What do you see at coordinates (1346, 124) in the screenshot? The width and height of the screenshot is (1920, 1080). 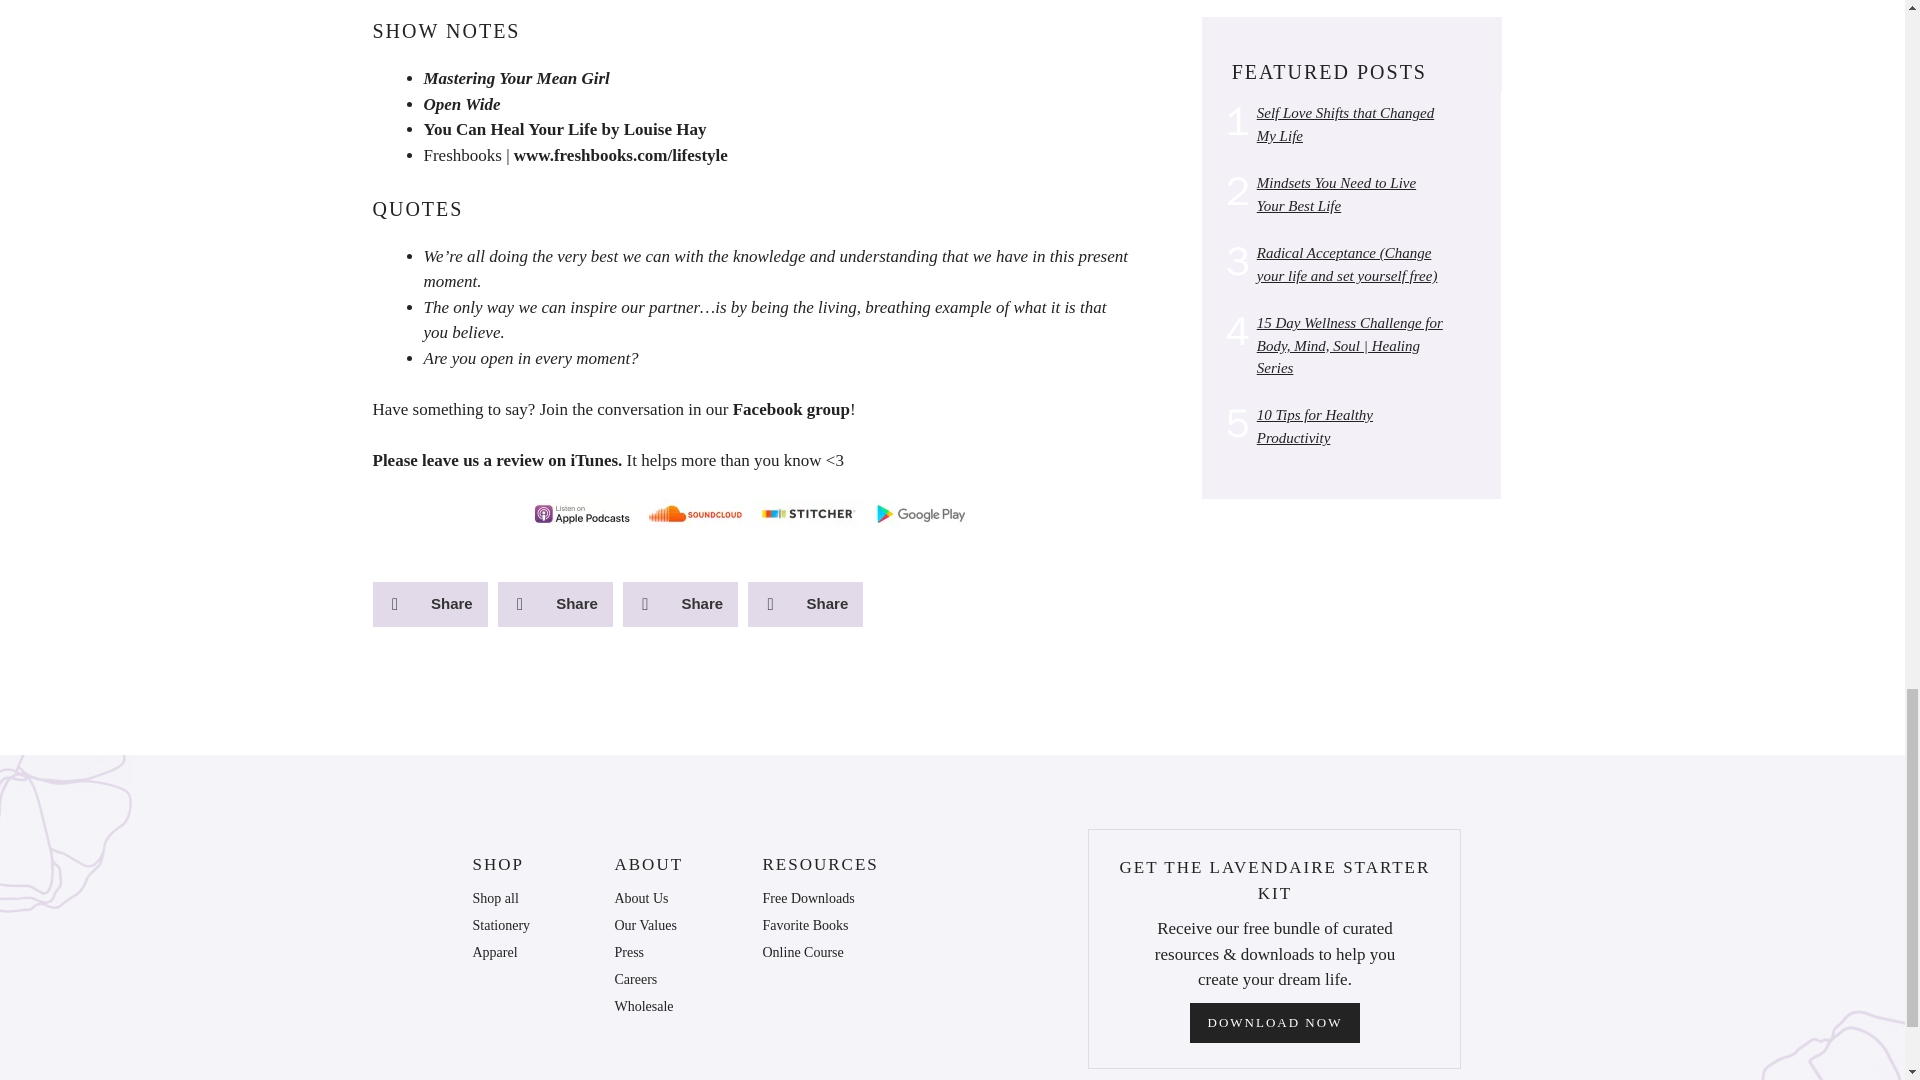 I see `Self Love Shifts that Changed My Life` at bounding box center [1346, 124].